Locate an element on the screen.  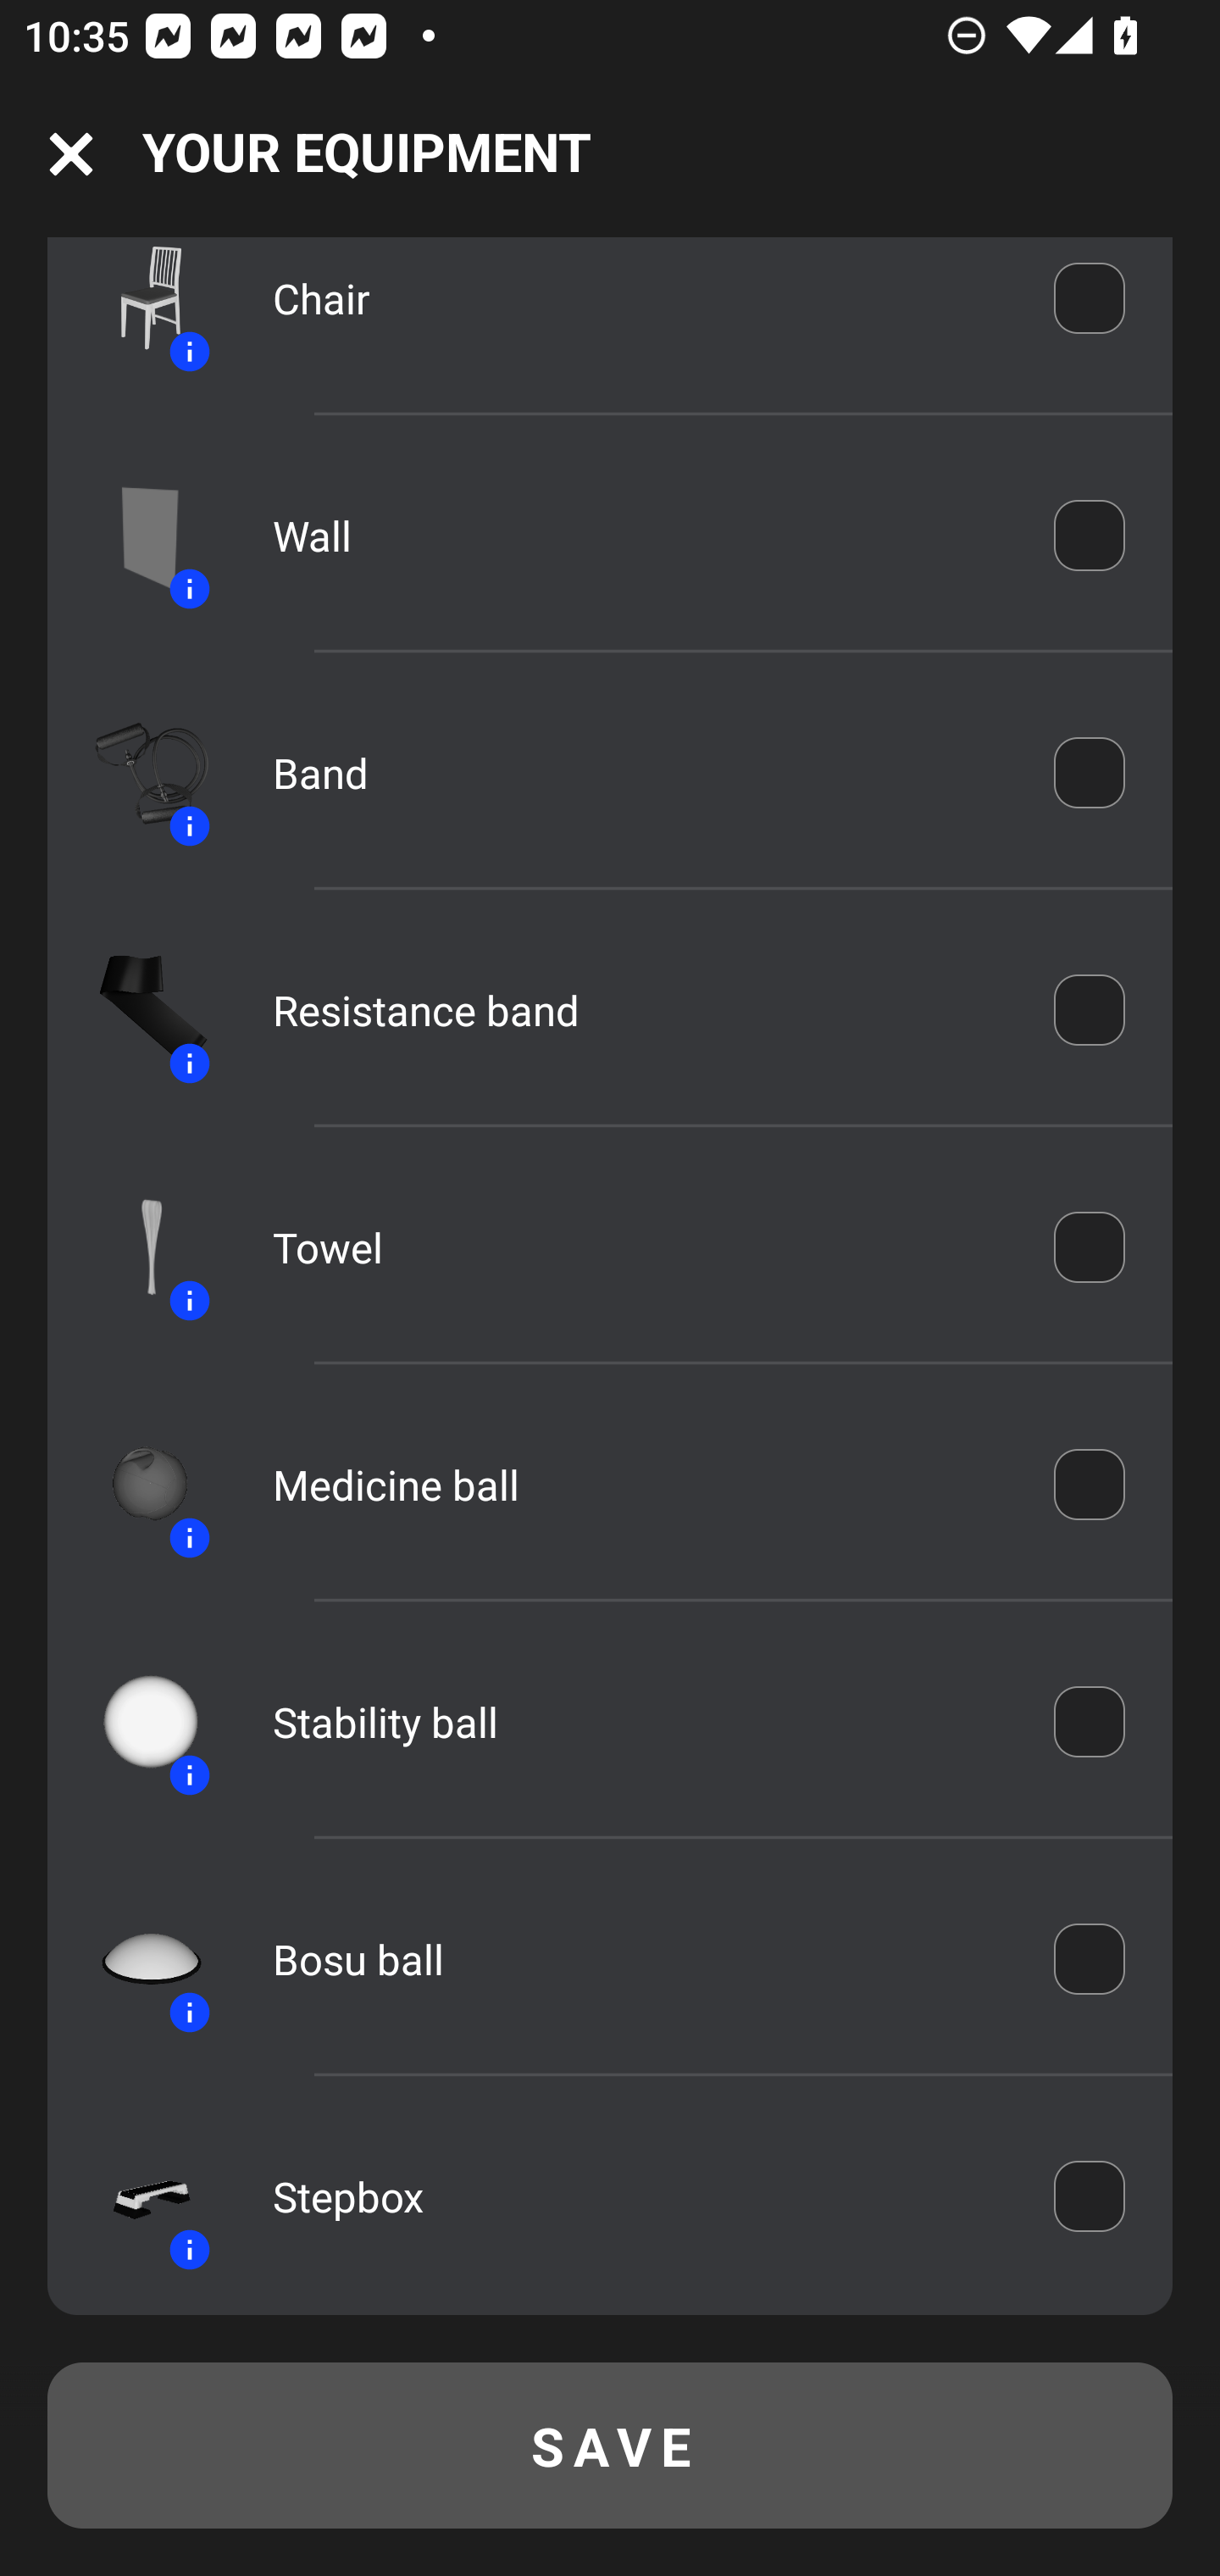
Band is located at coordinates (640, 773).